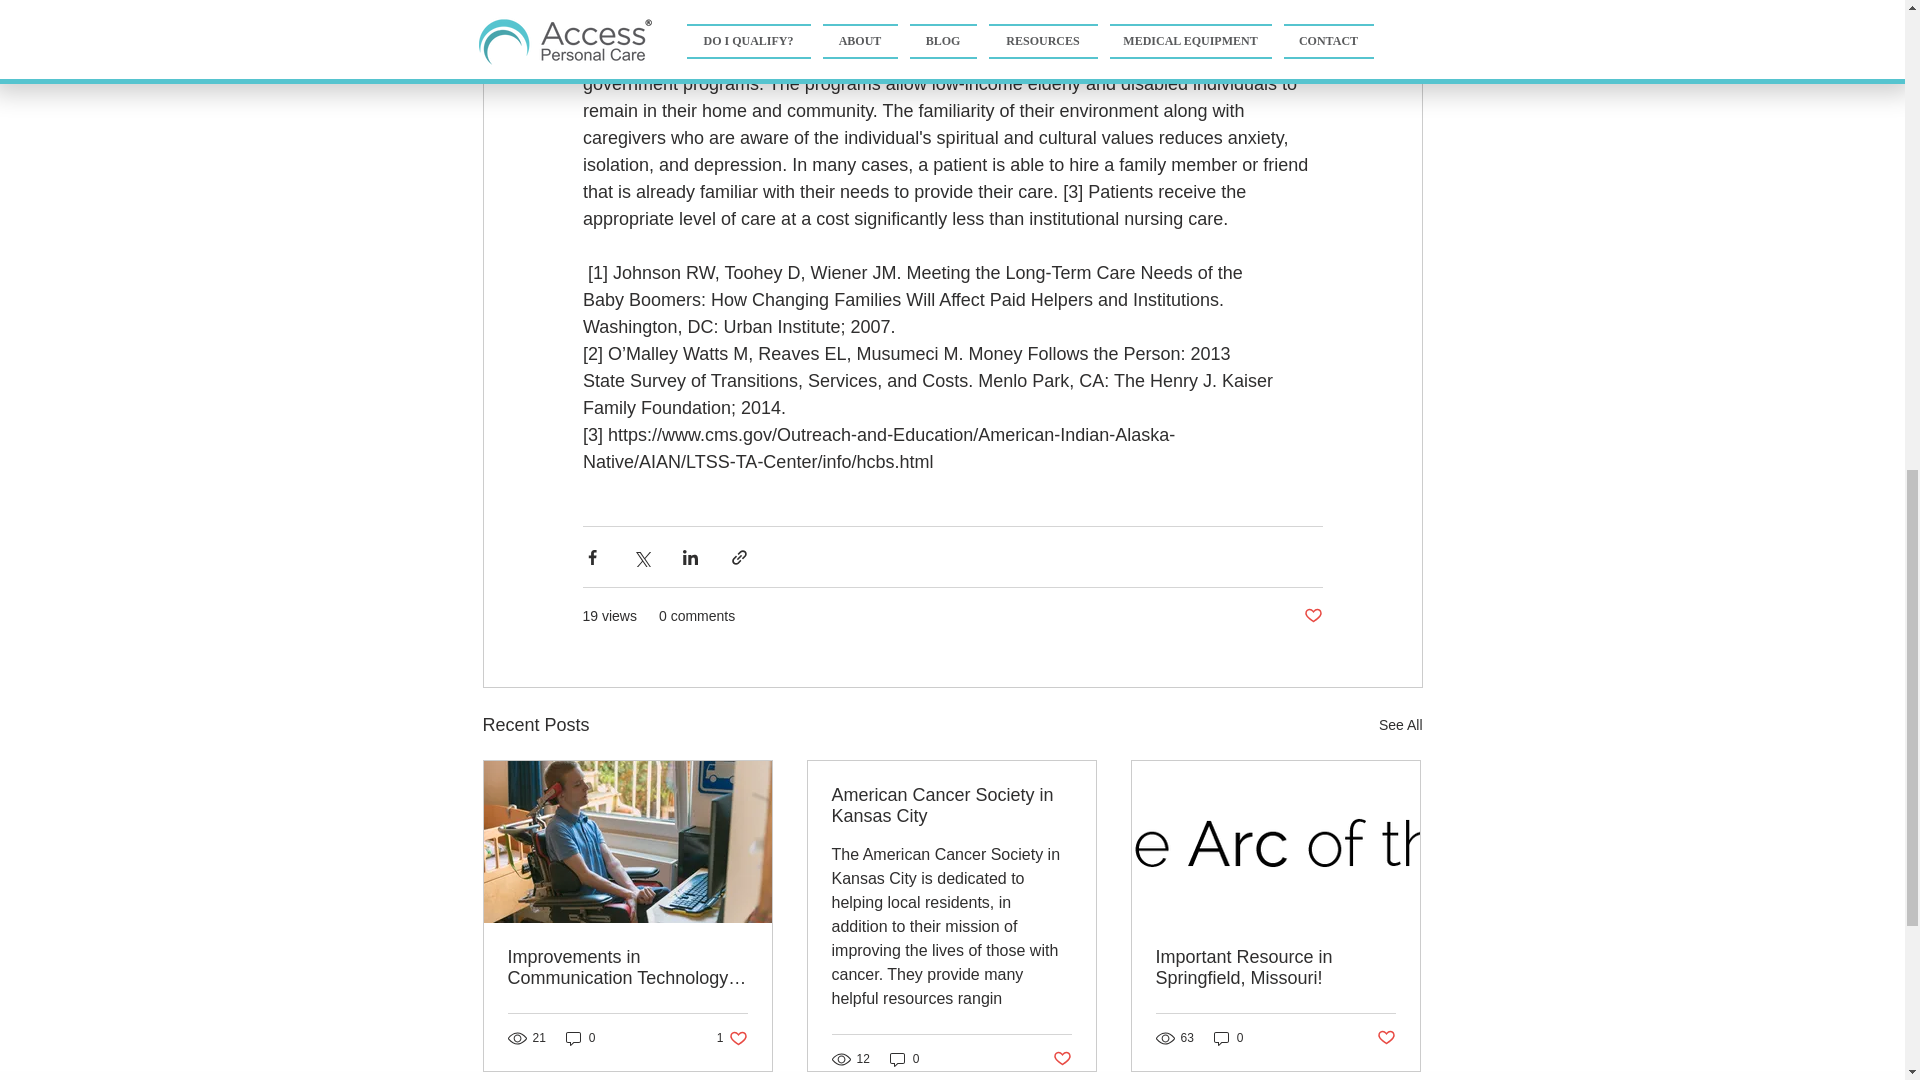  What do you see at coordinates (1312, 616) in the screenshot?
I see `Post not marked as liked` at bounding box center [1312, 616].